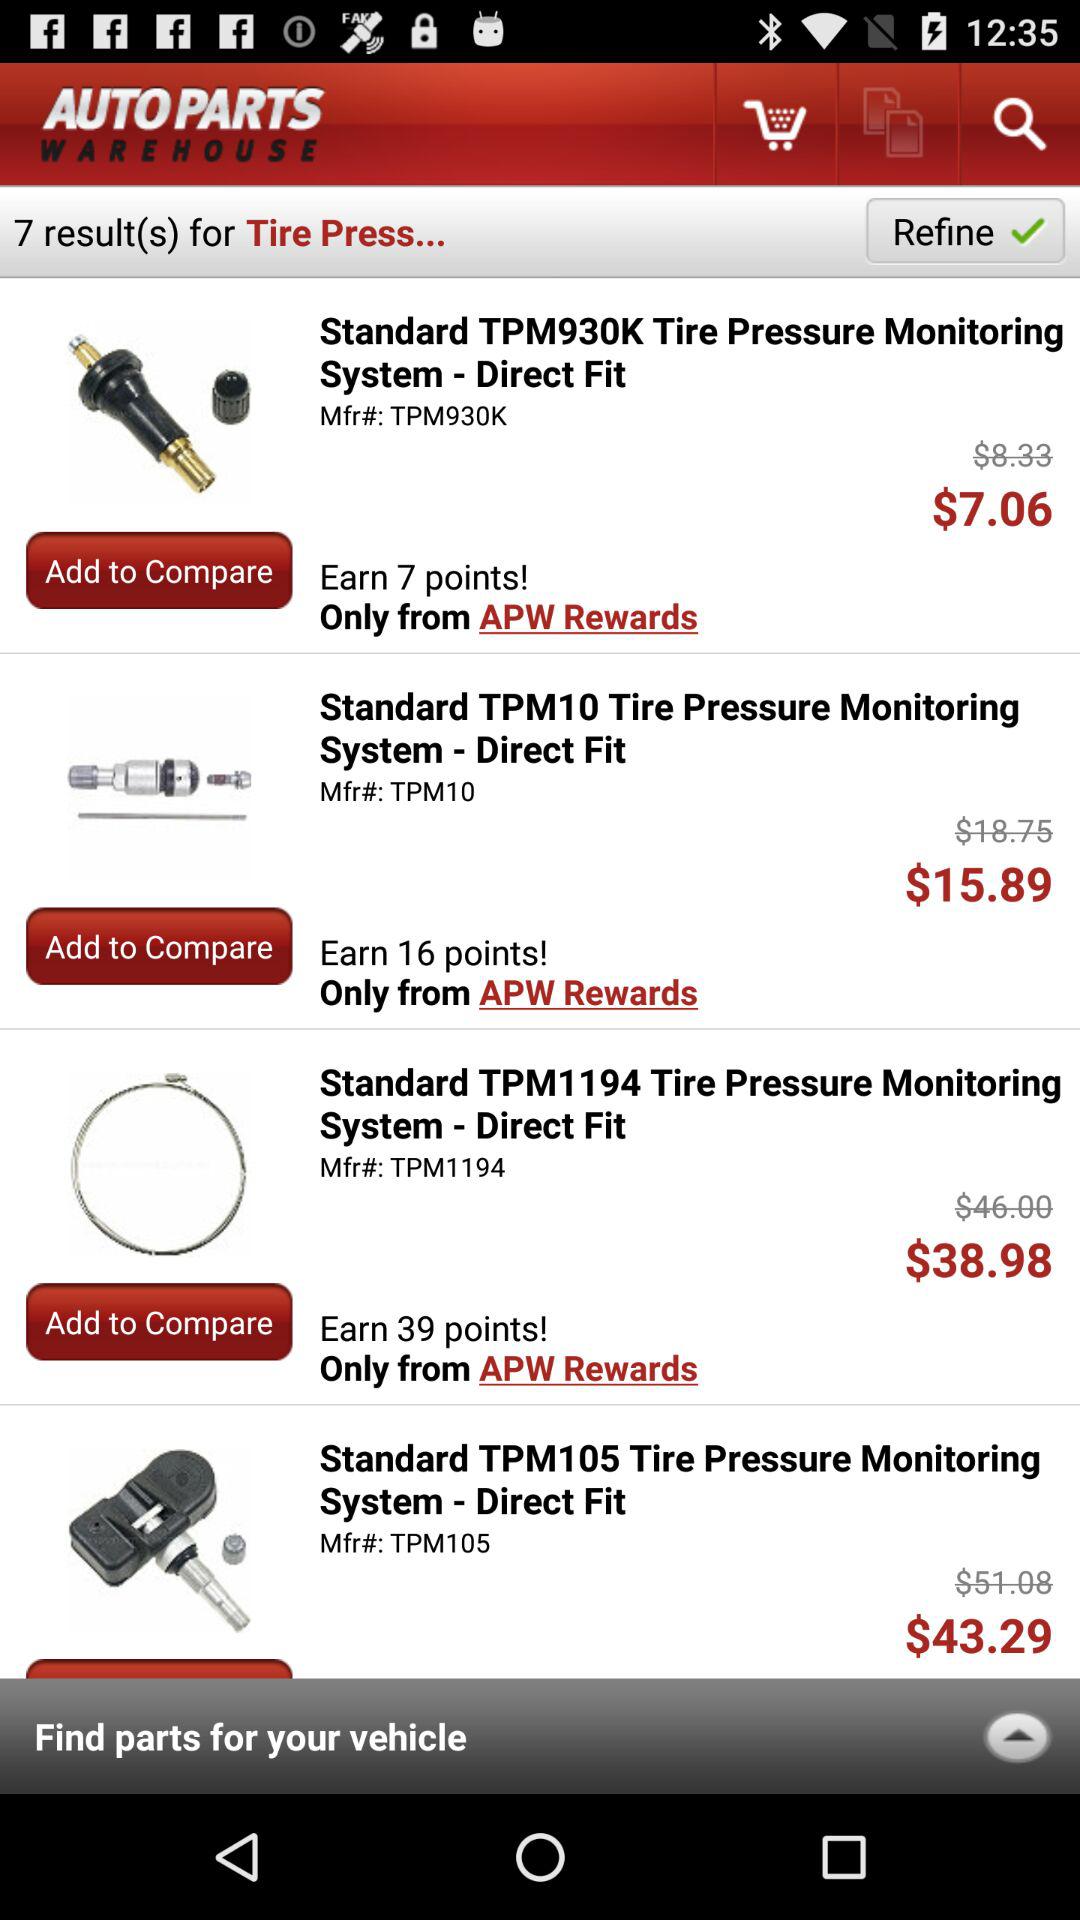 Image resolution: width=1080 pixels, height=1920 pixels. What do you see at coordinates (1018, 124) in the screenshot?
I see `searching the process` at bounding box center [1018, 124].